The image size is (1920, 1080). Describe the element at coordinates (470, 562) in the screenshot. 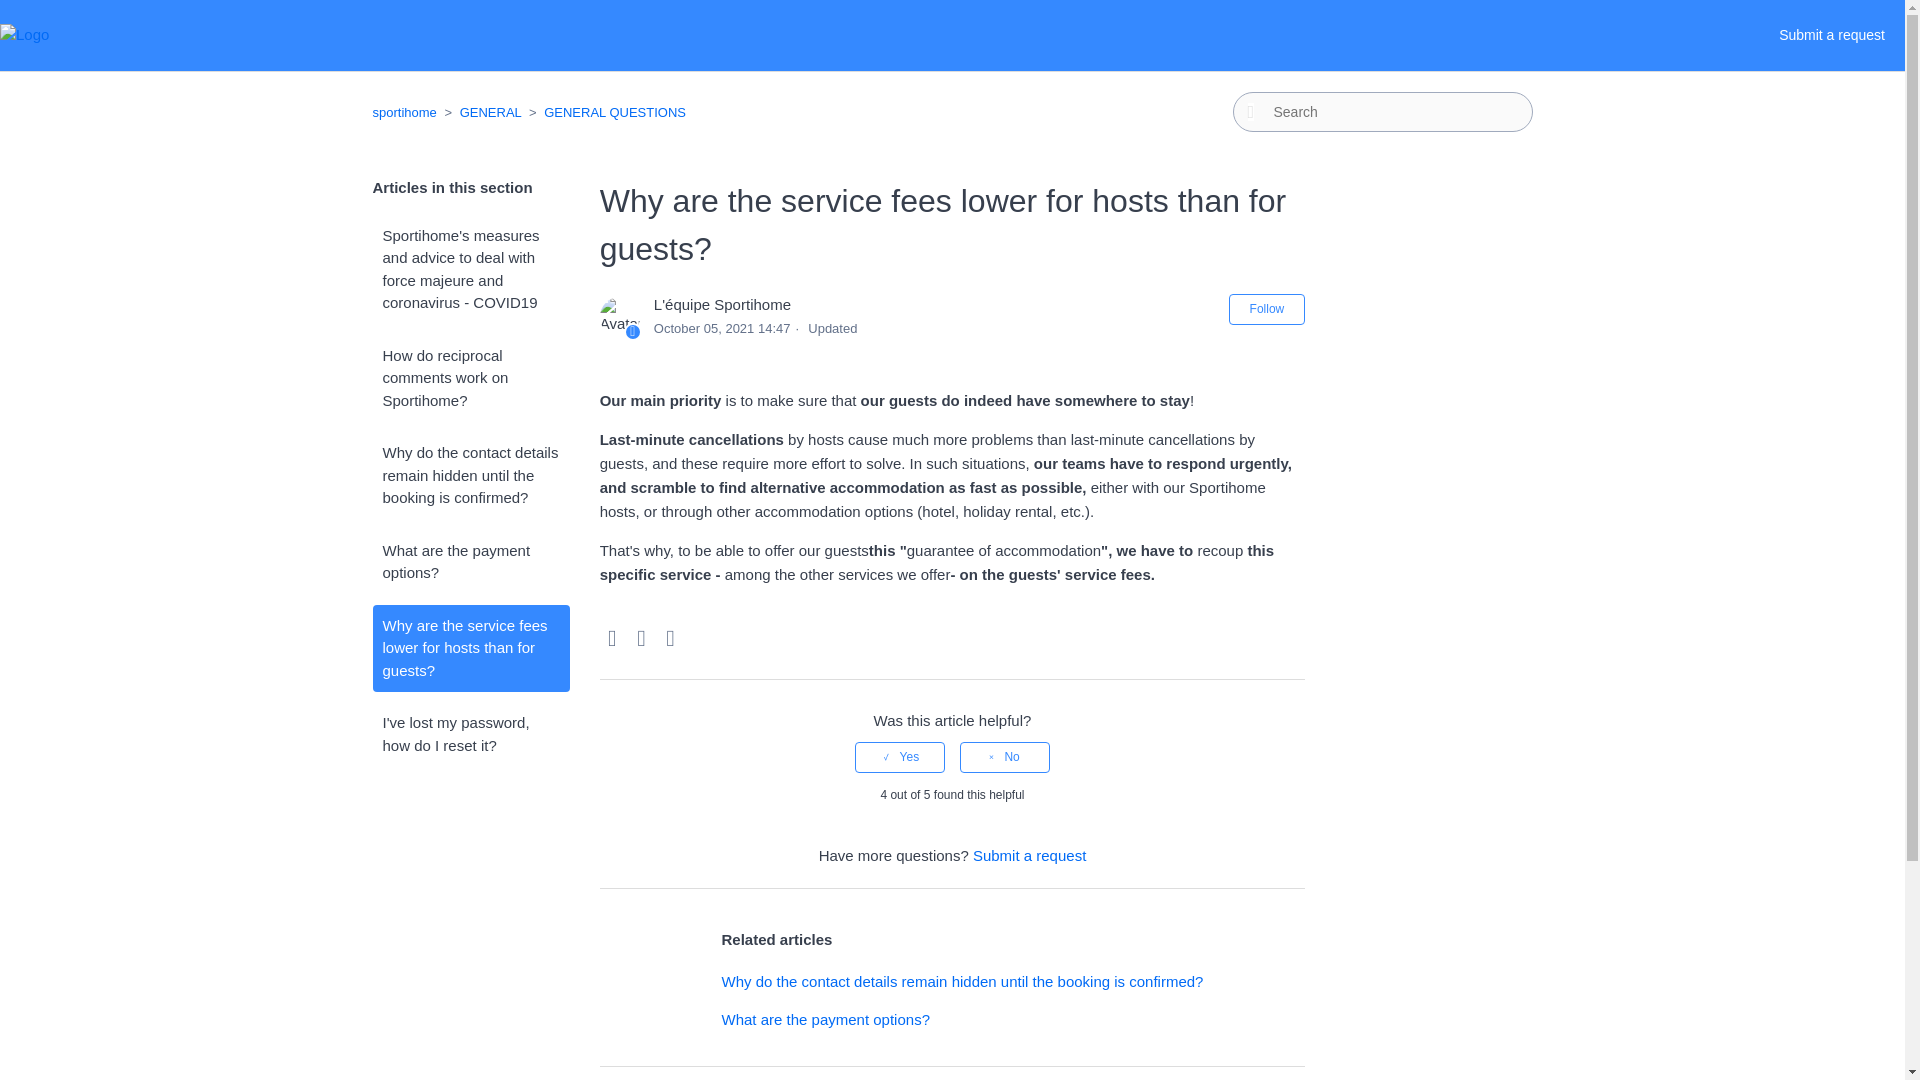

I see `What are the payment options?` at that location.